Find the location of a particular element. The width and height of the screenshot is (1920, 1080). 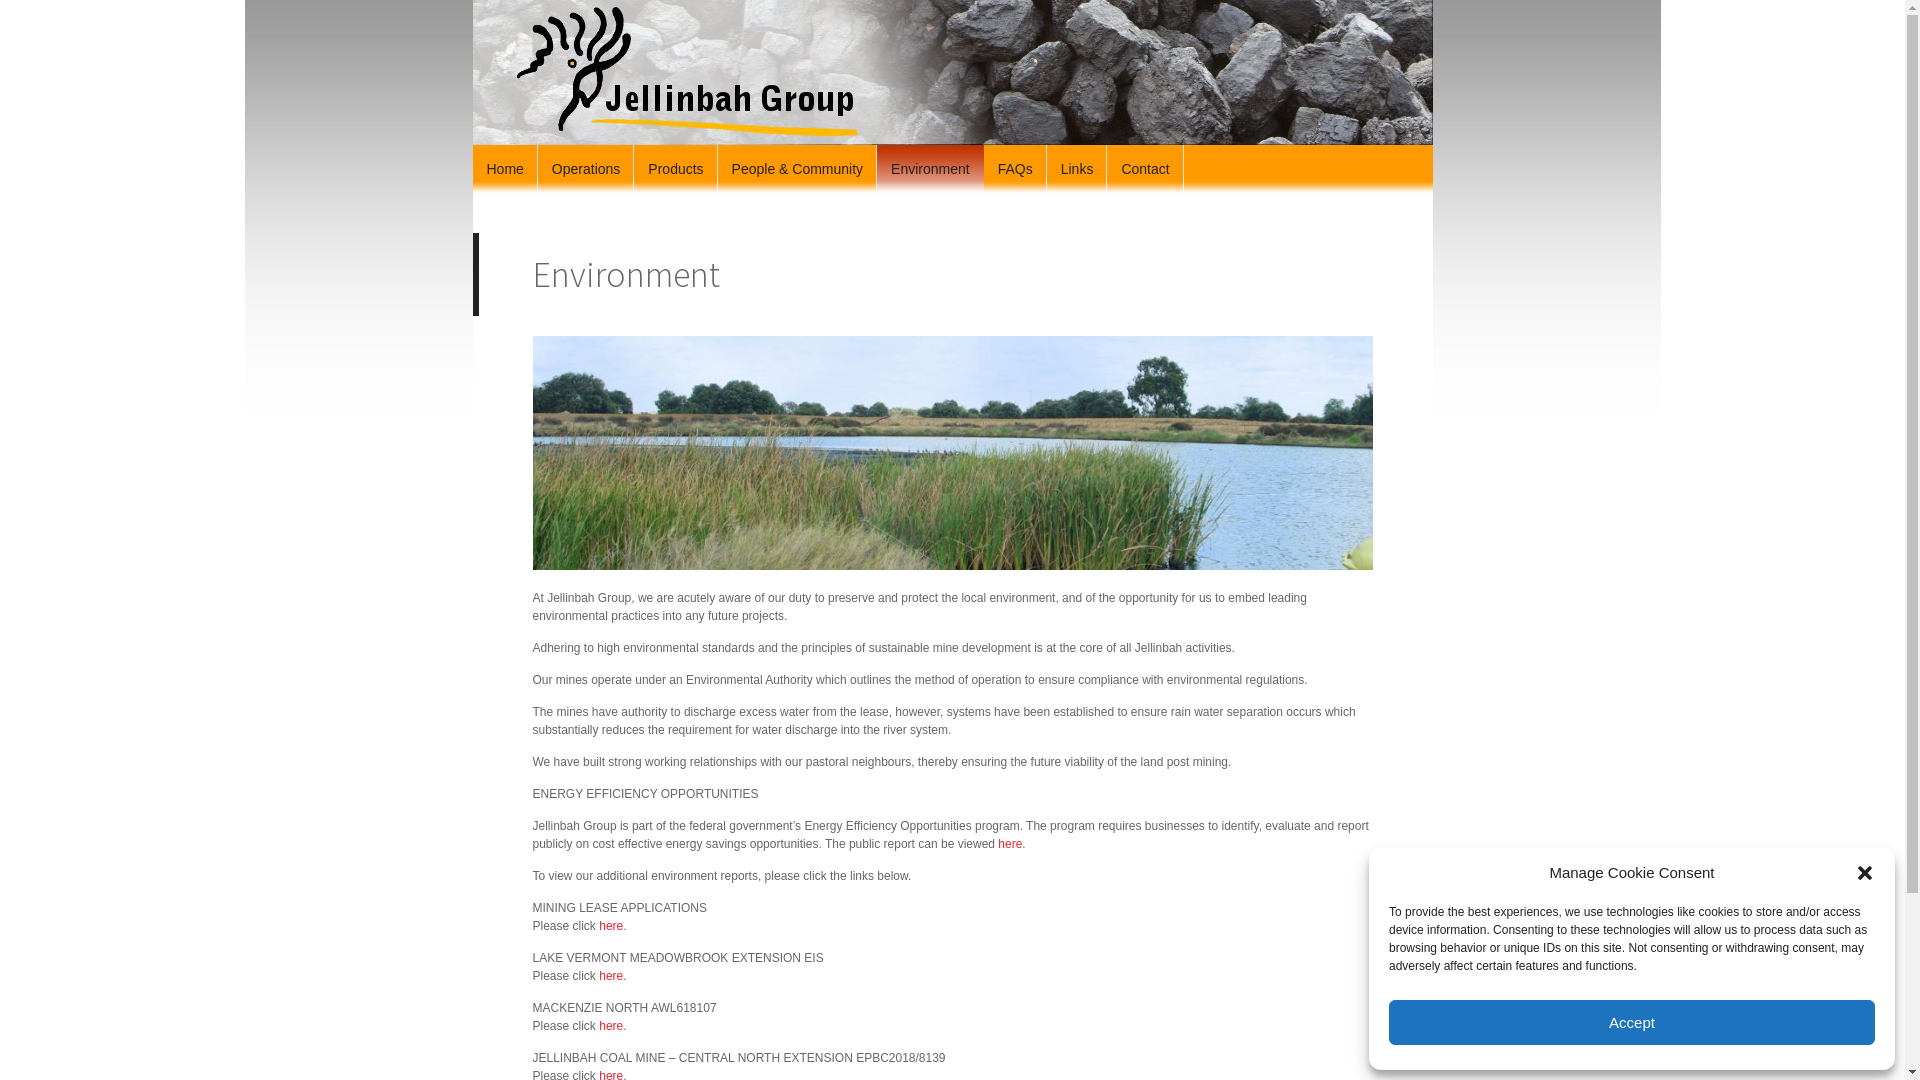

here is located at coordinates (611, 976).